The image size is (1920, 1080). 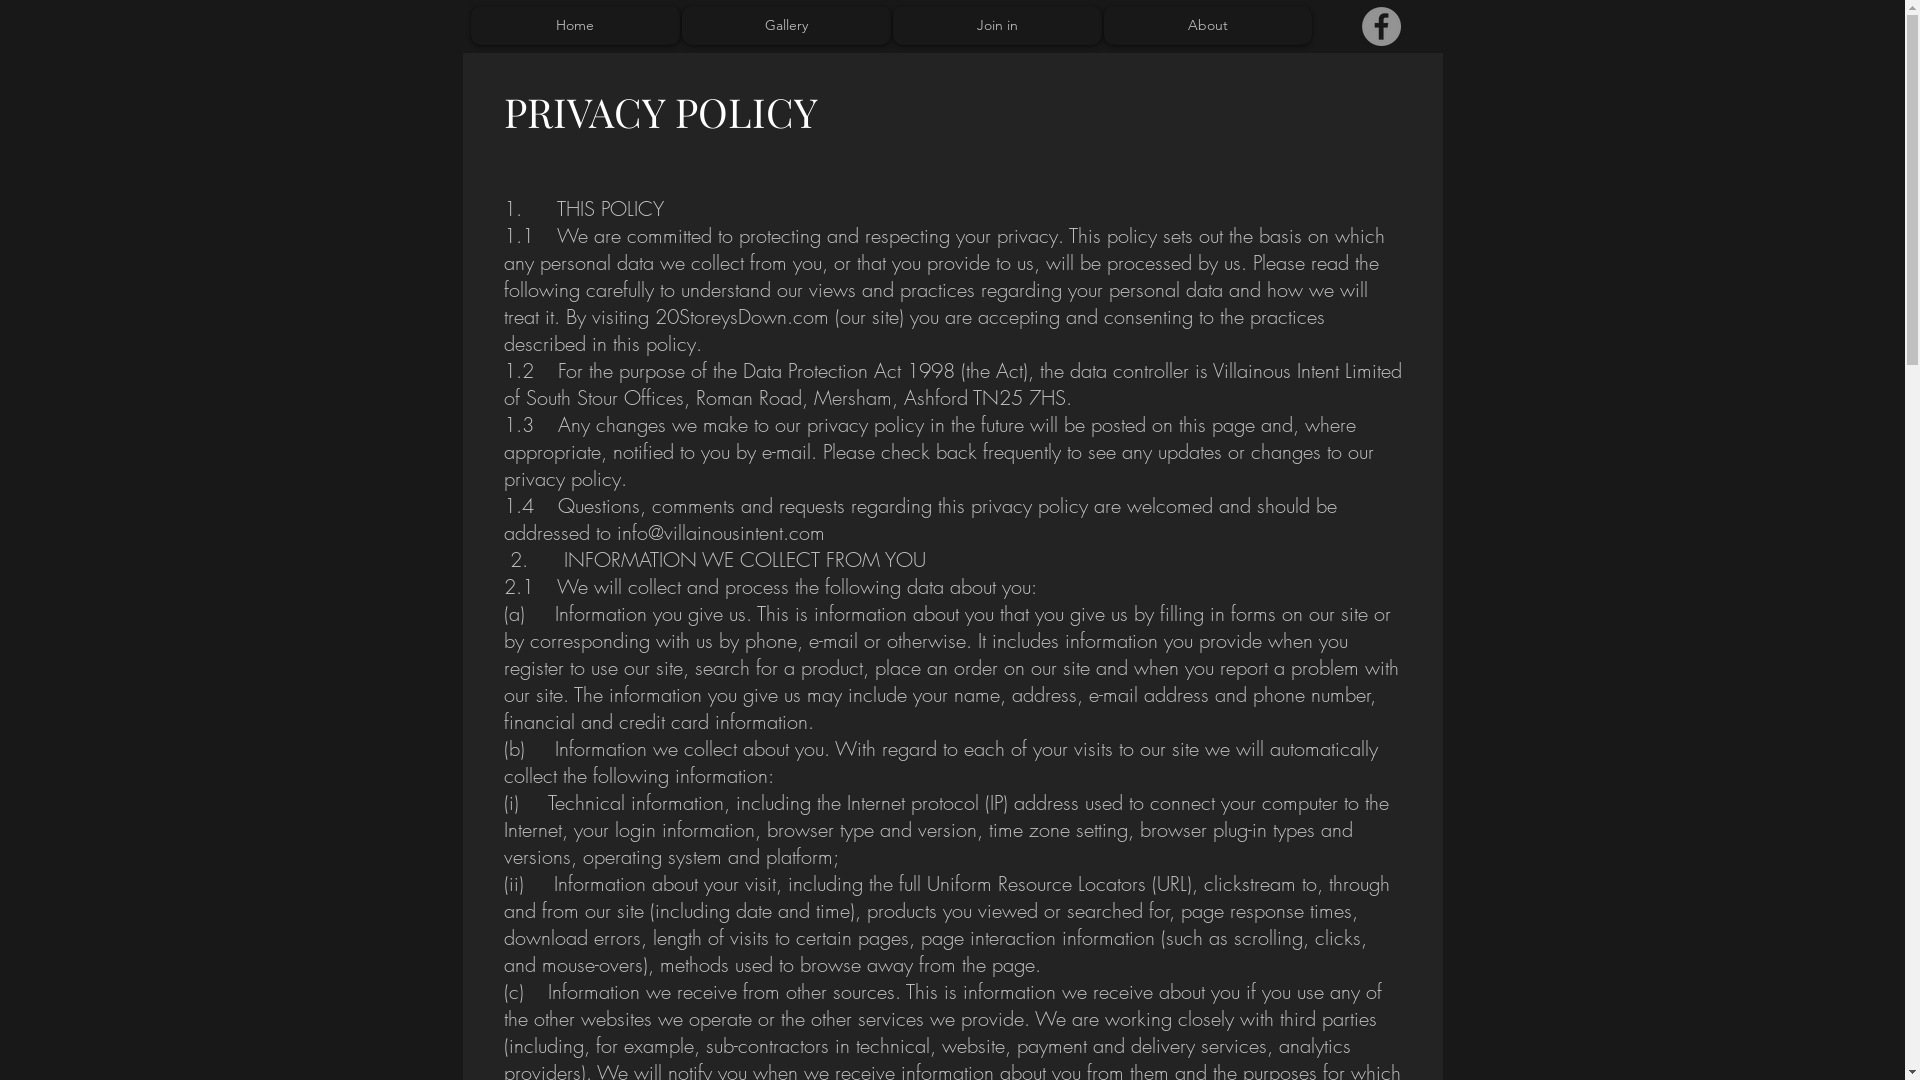 What do you see at coordinates (996, 26) in the screenshot?
I see `Join in` at bounding box center [996, 26].